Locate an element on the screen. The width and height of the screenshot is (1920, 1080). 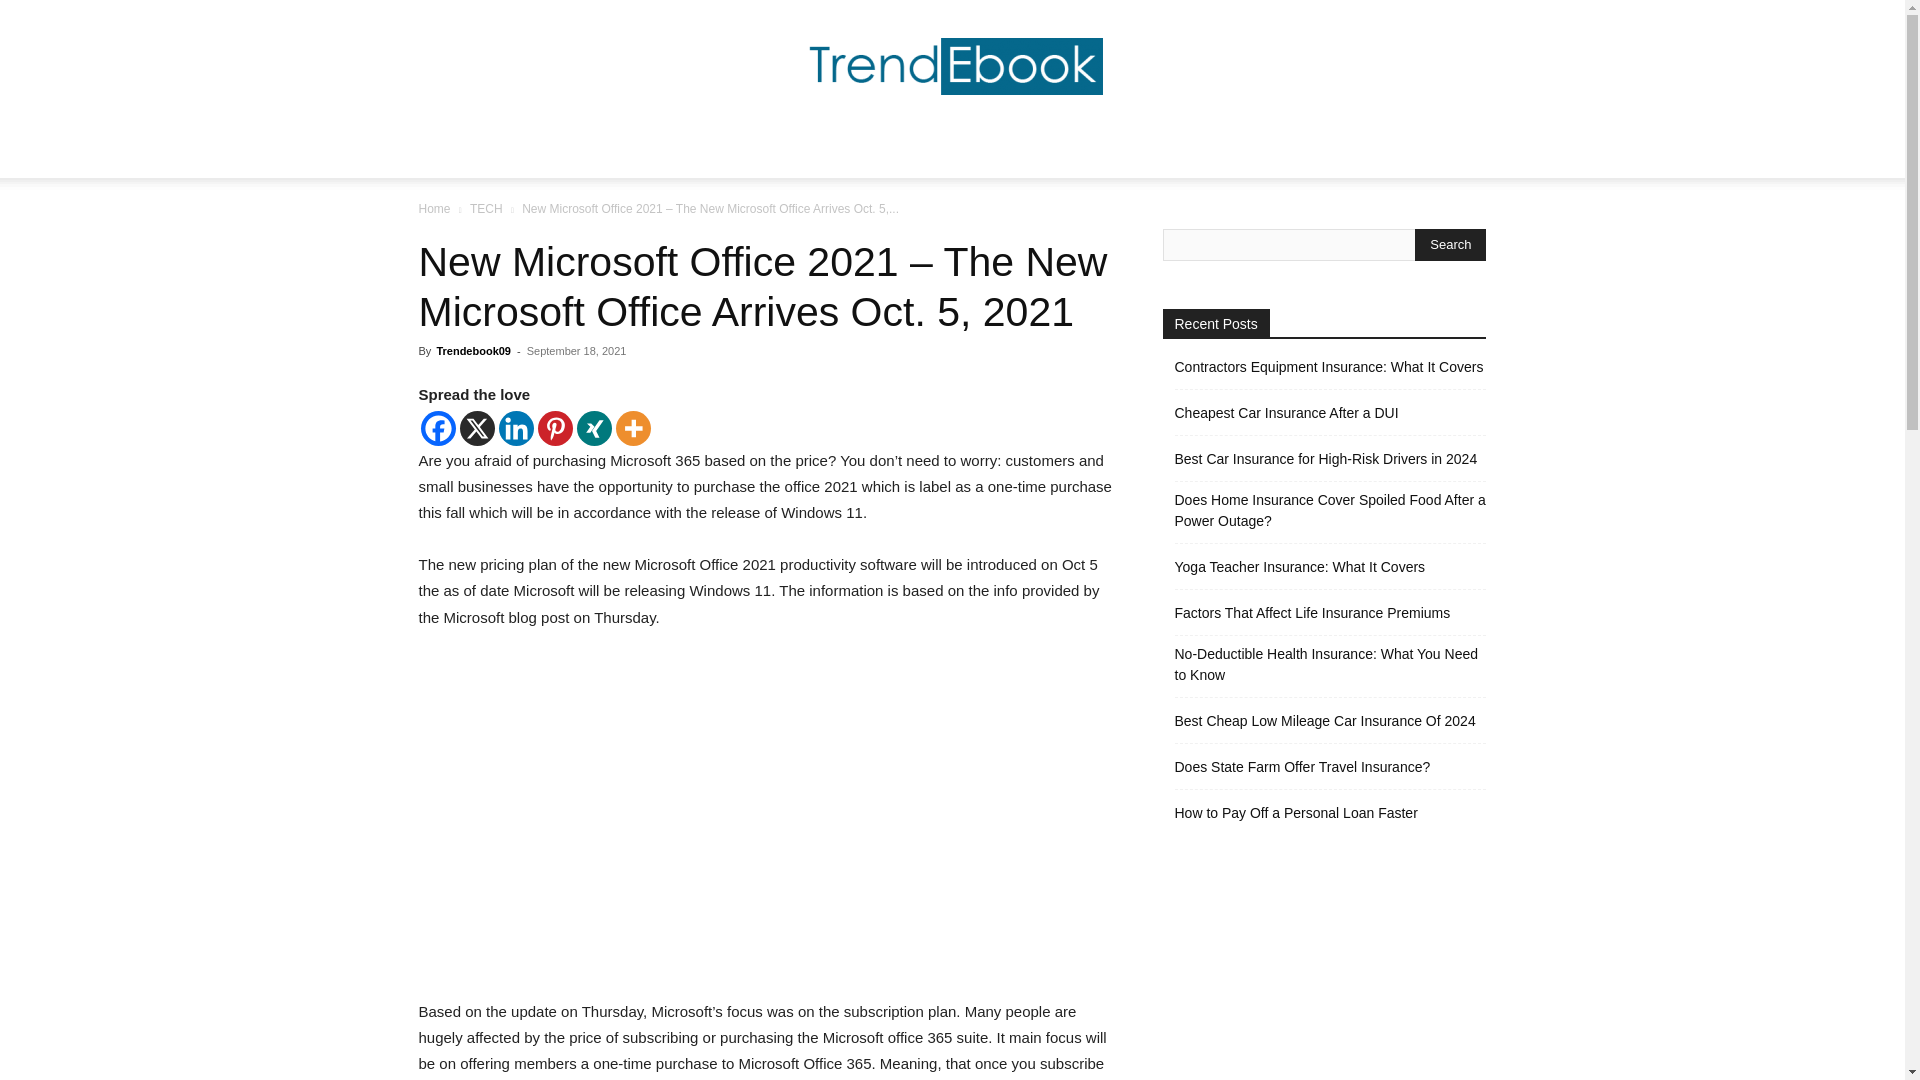
xing is located at coordinates (593, 428).